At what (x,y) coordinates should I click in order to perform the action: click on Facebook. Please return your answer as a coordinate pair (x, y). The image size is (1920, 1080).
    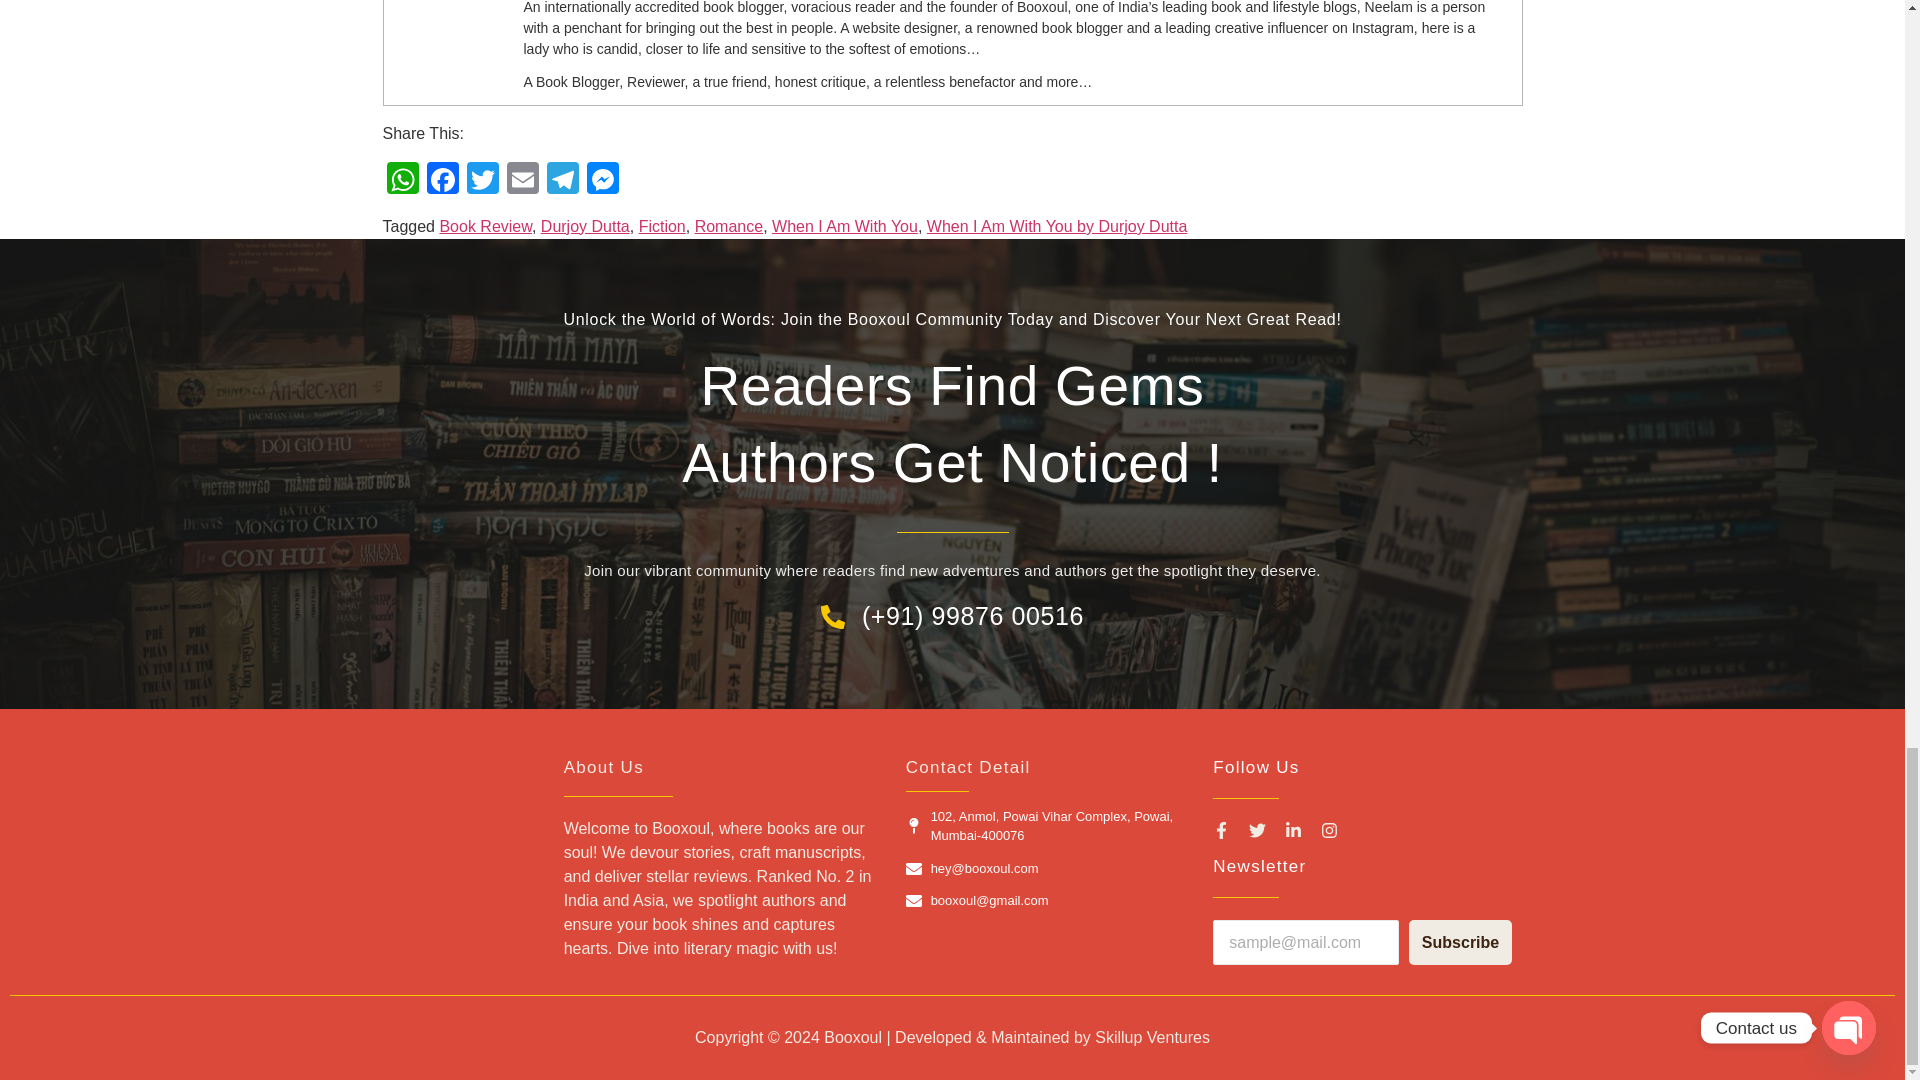
    Looking at the image, I should click on (442, 180).